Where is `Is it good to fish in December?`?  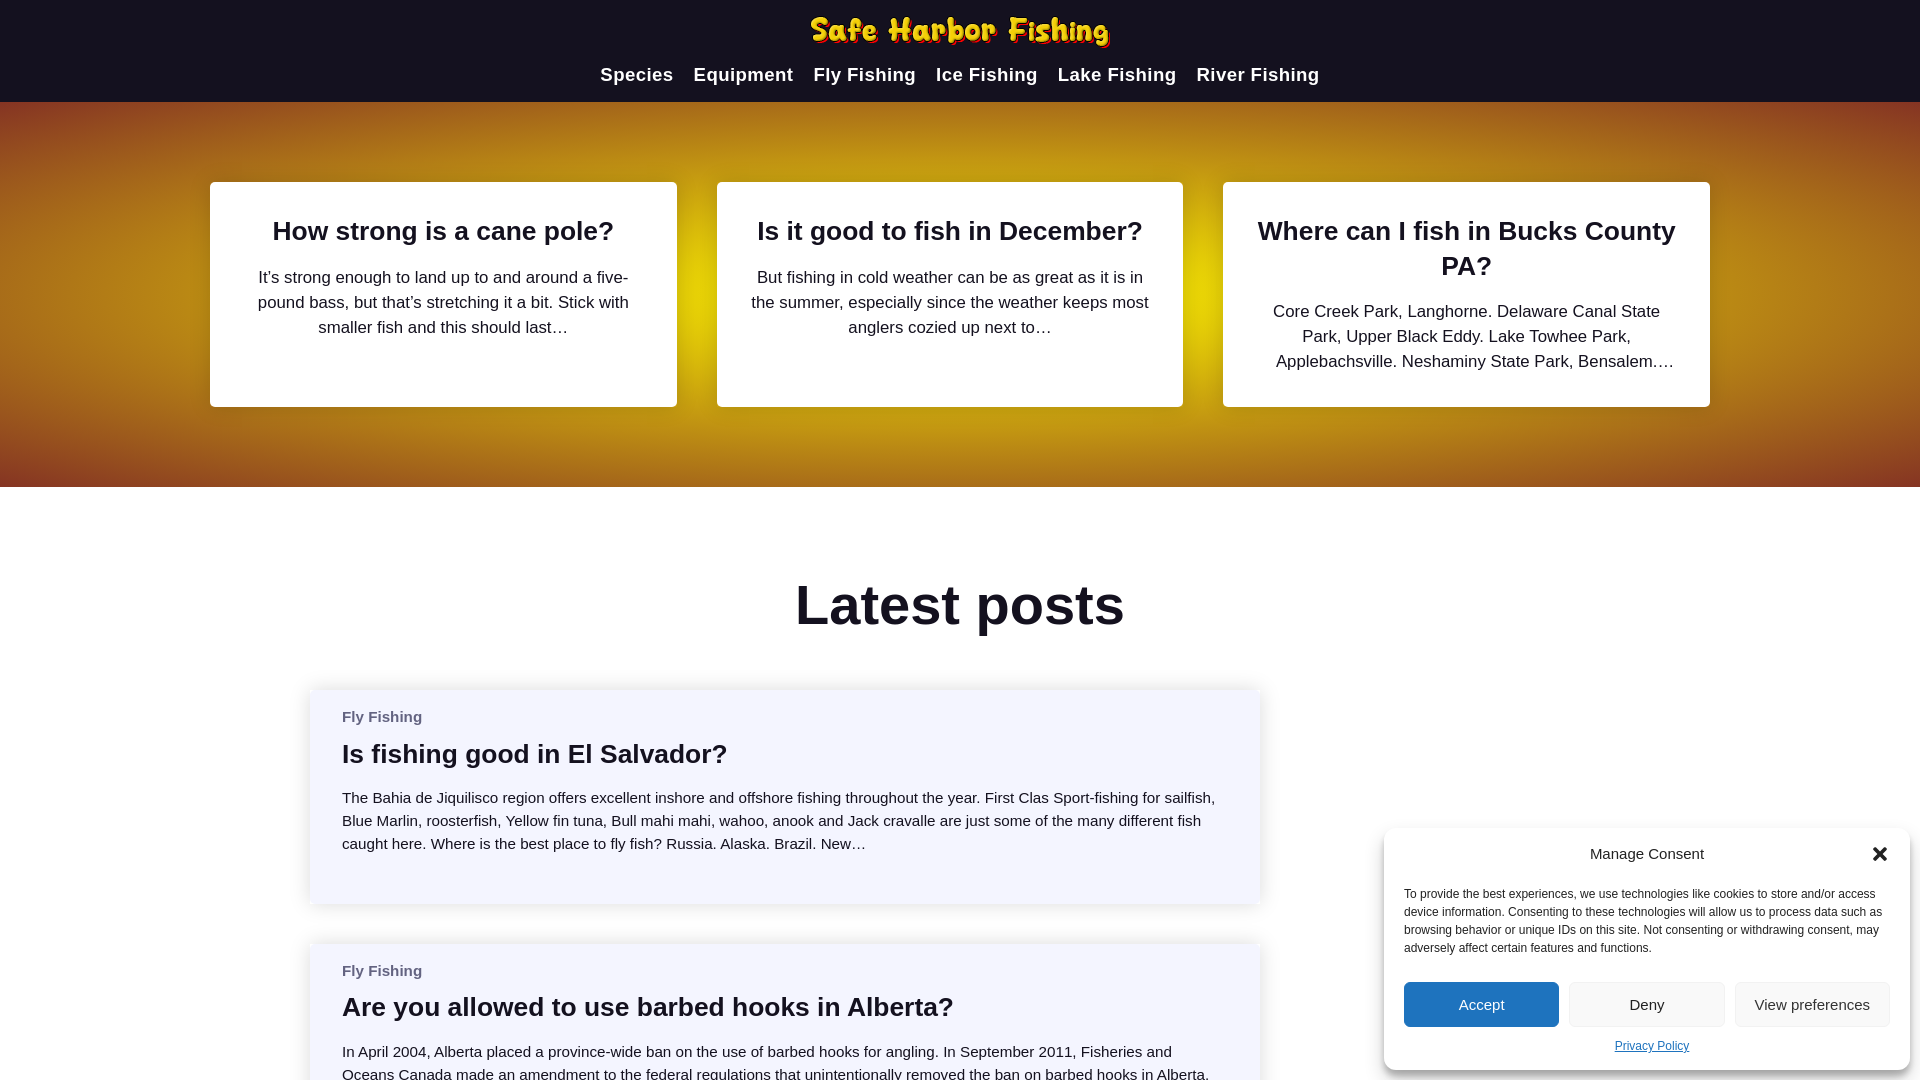
Is it good to fish in December? is located at coordinates (949, 230).